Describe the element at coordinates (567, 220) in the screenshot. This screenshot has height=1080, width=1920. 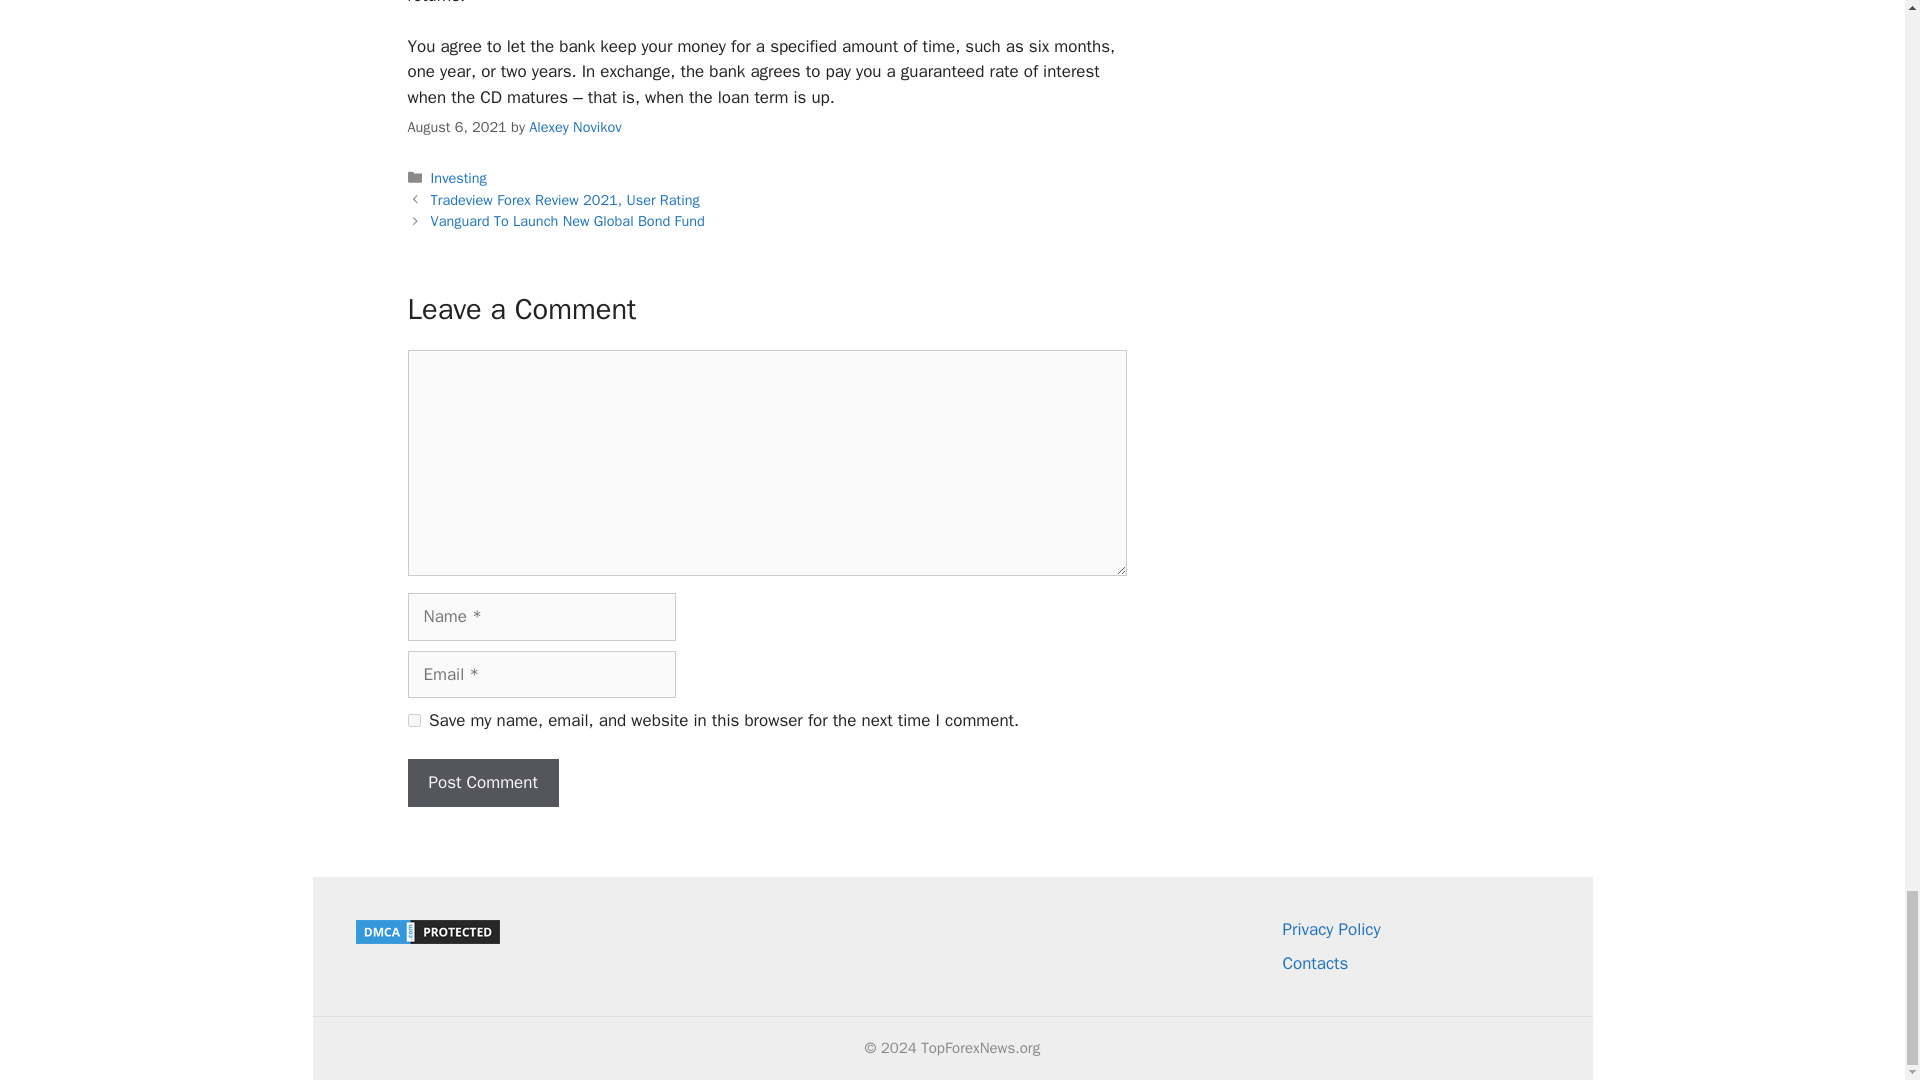
I see `Vanguard To Launch New Global Bond Fund` at that location.